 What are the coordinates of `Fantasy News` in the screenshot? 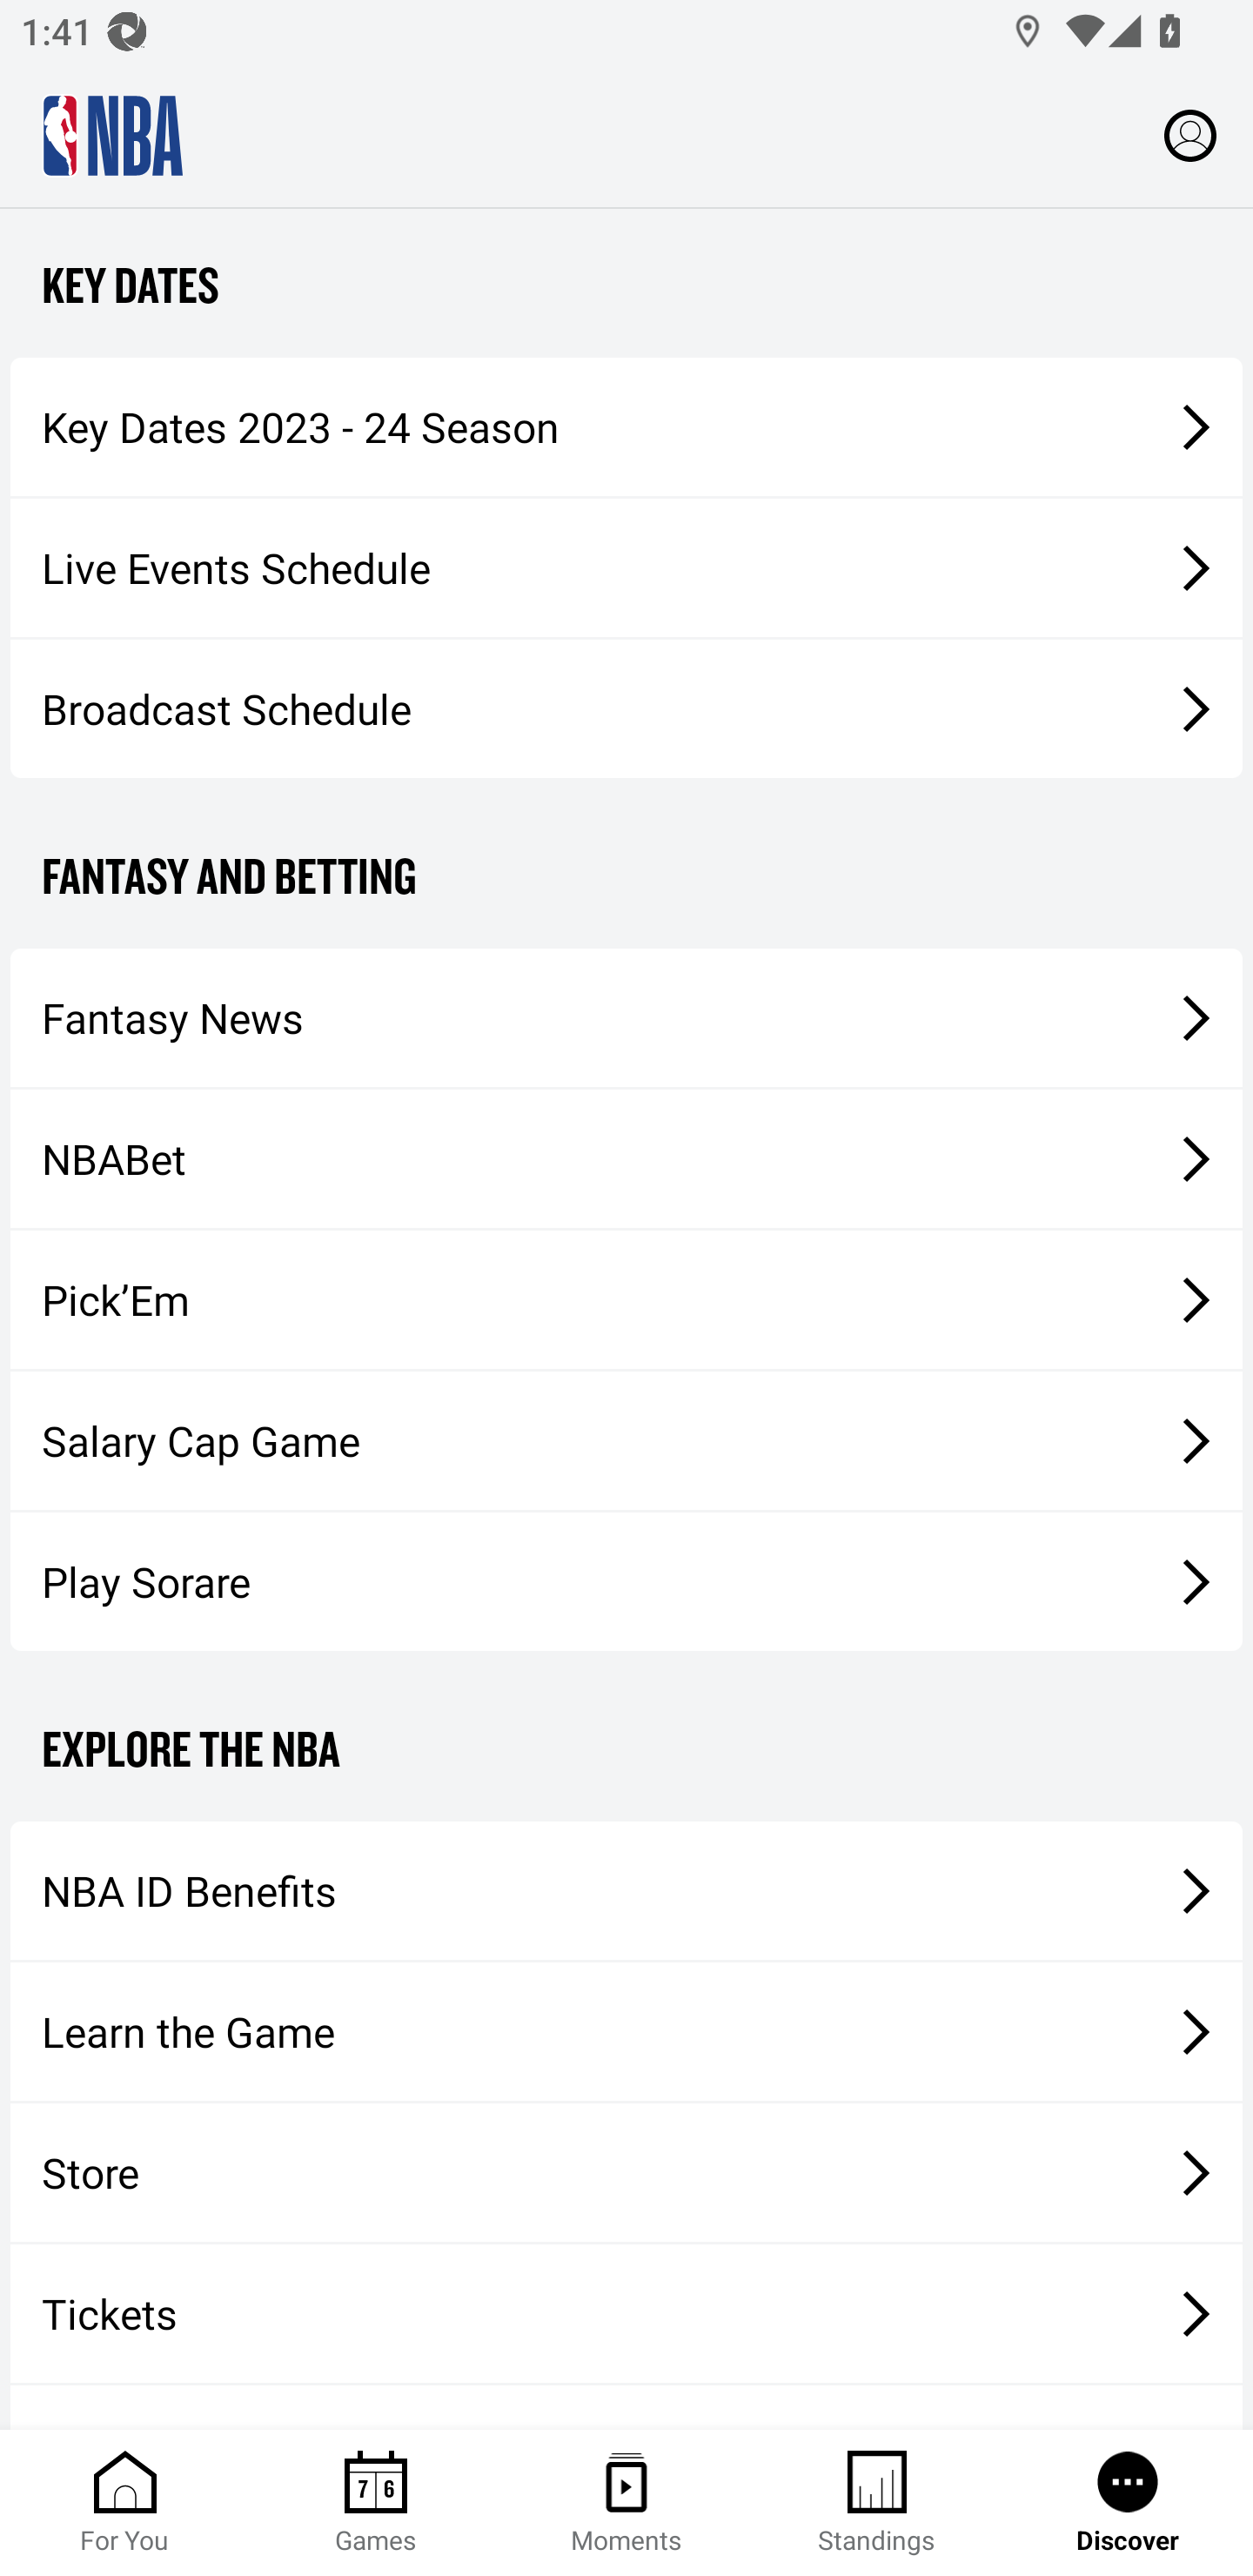 It's located at (626, 1017).